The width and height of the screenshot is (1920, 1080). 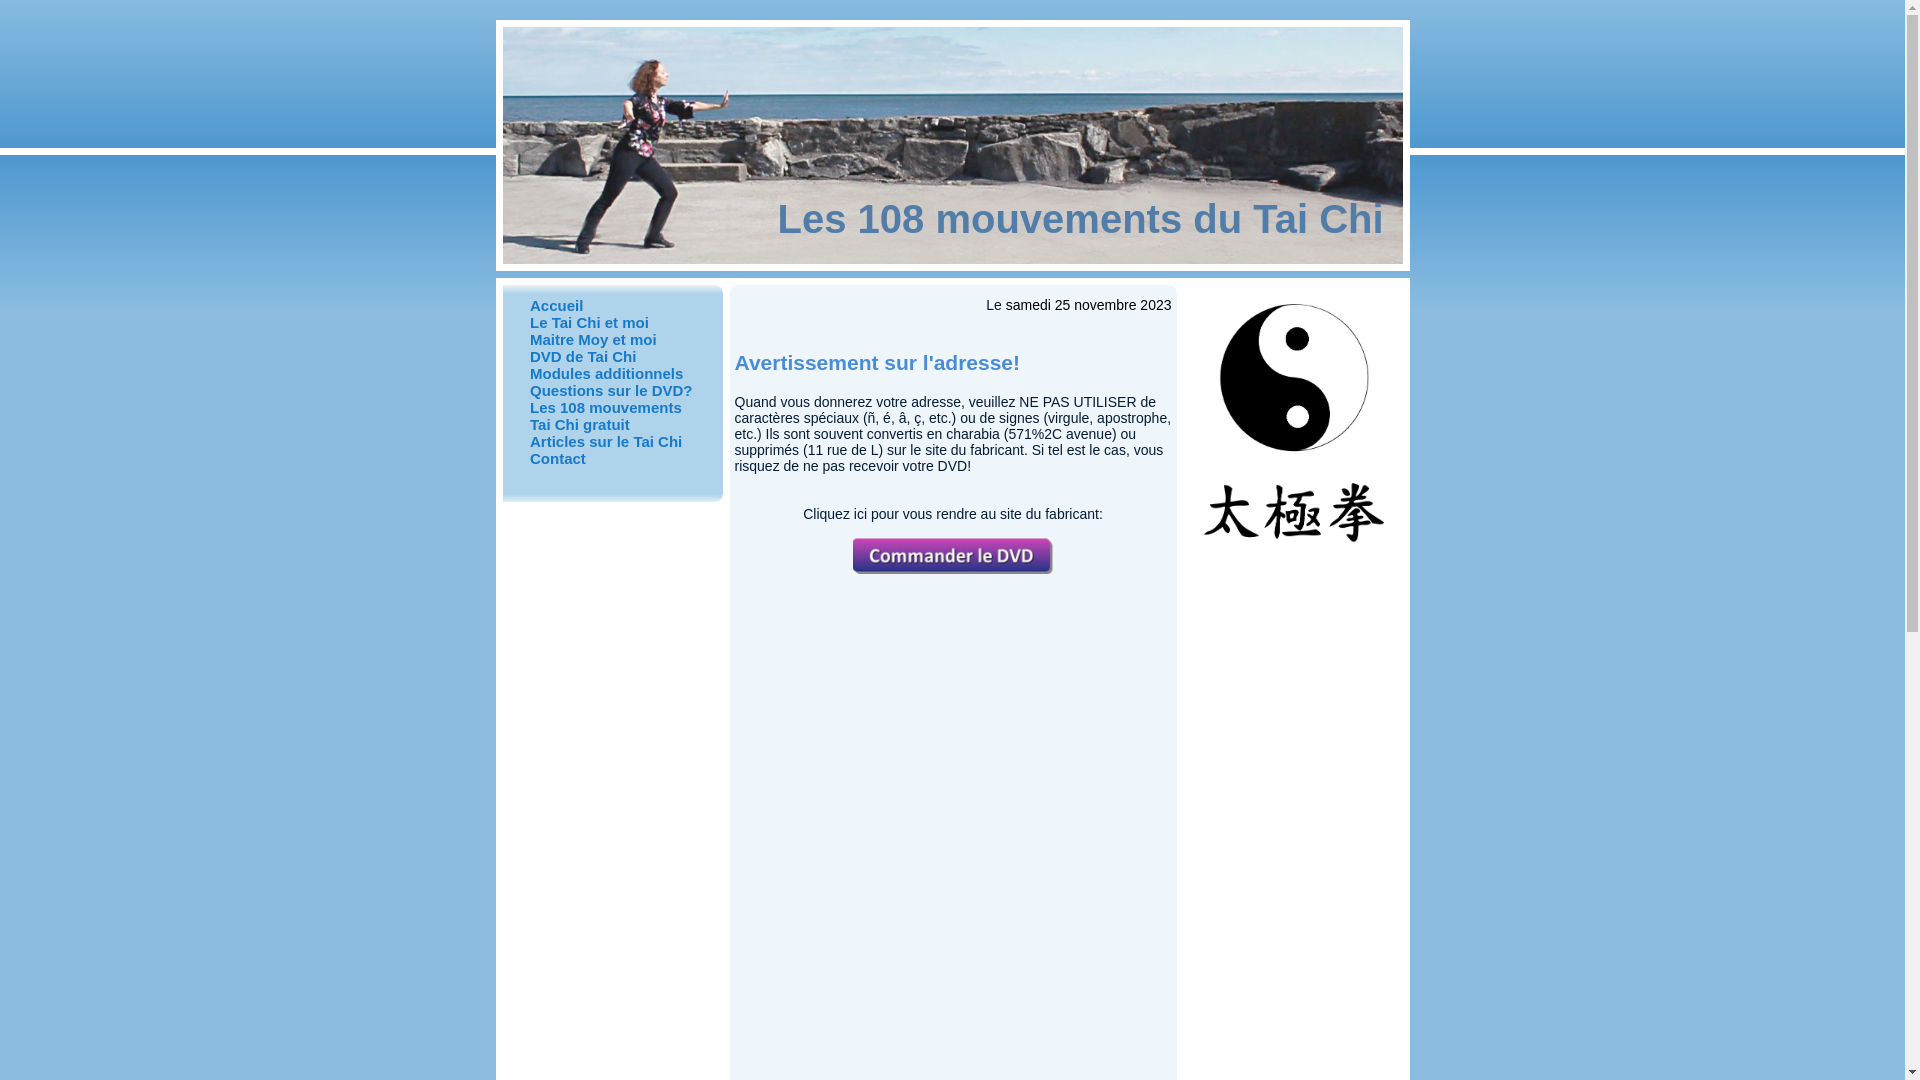 What do you see at coordinates (1293, 378) in the screenshot?
I see `Symbole Yin-Yang` at bounding box center [1293, 378].